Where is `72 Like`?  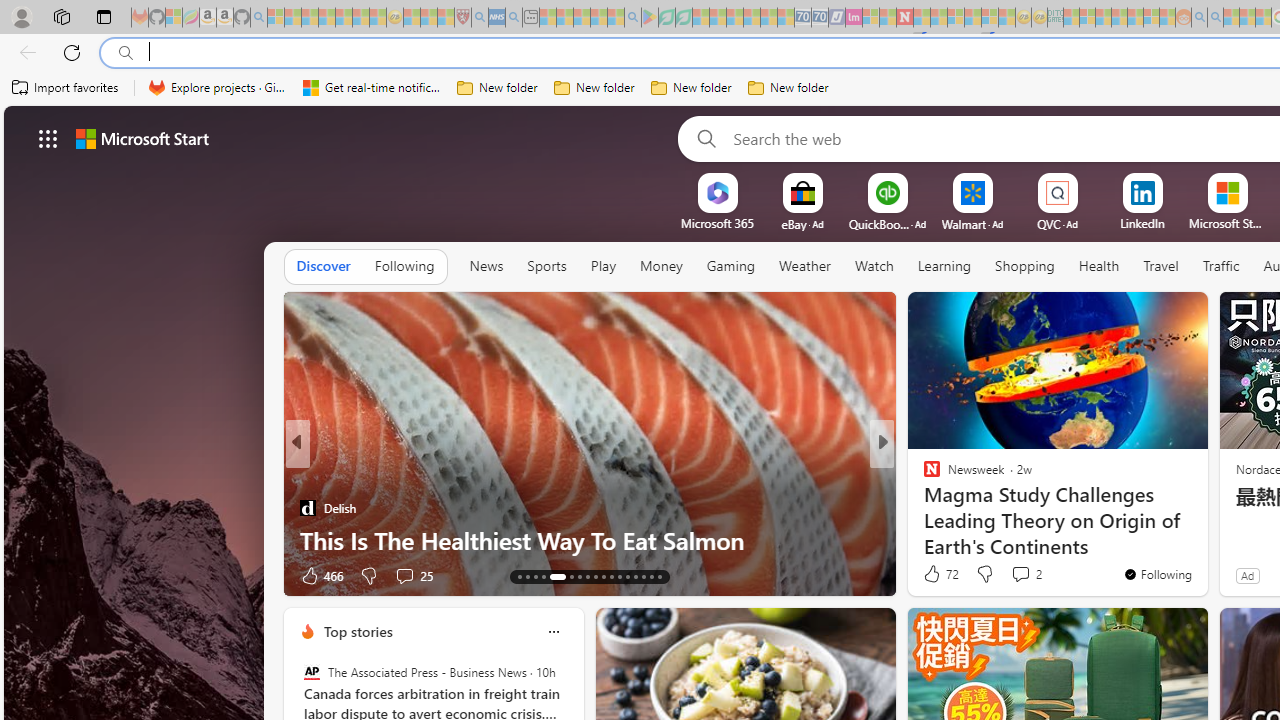
72 Like is located at coordinates (939, 574).